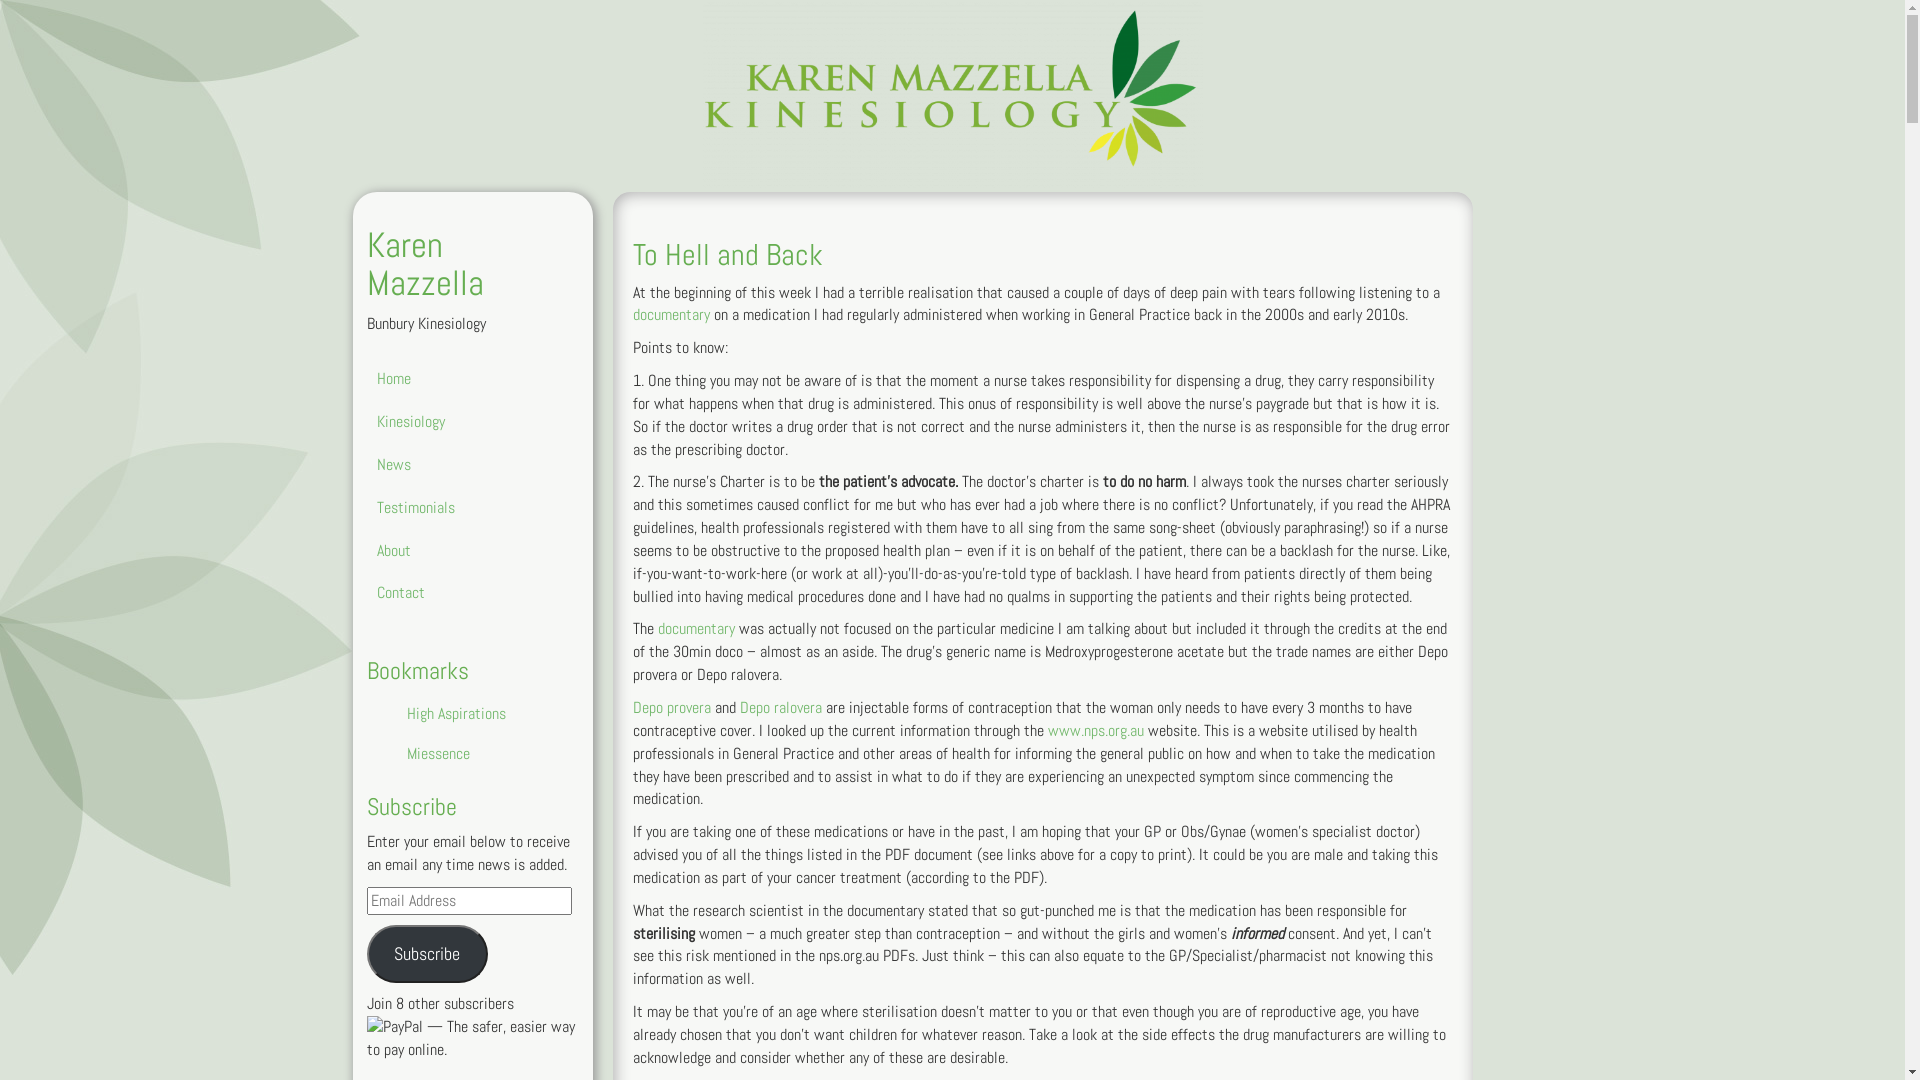  Describe the element at coordinates (696, 628) in the screenshot. I see `documentary` at that location.